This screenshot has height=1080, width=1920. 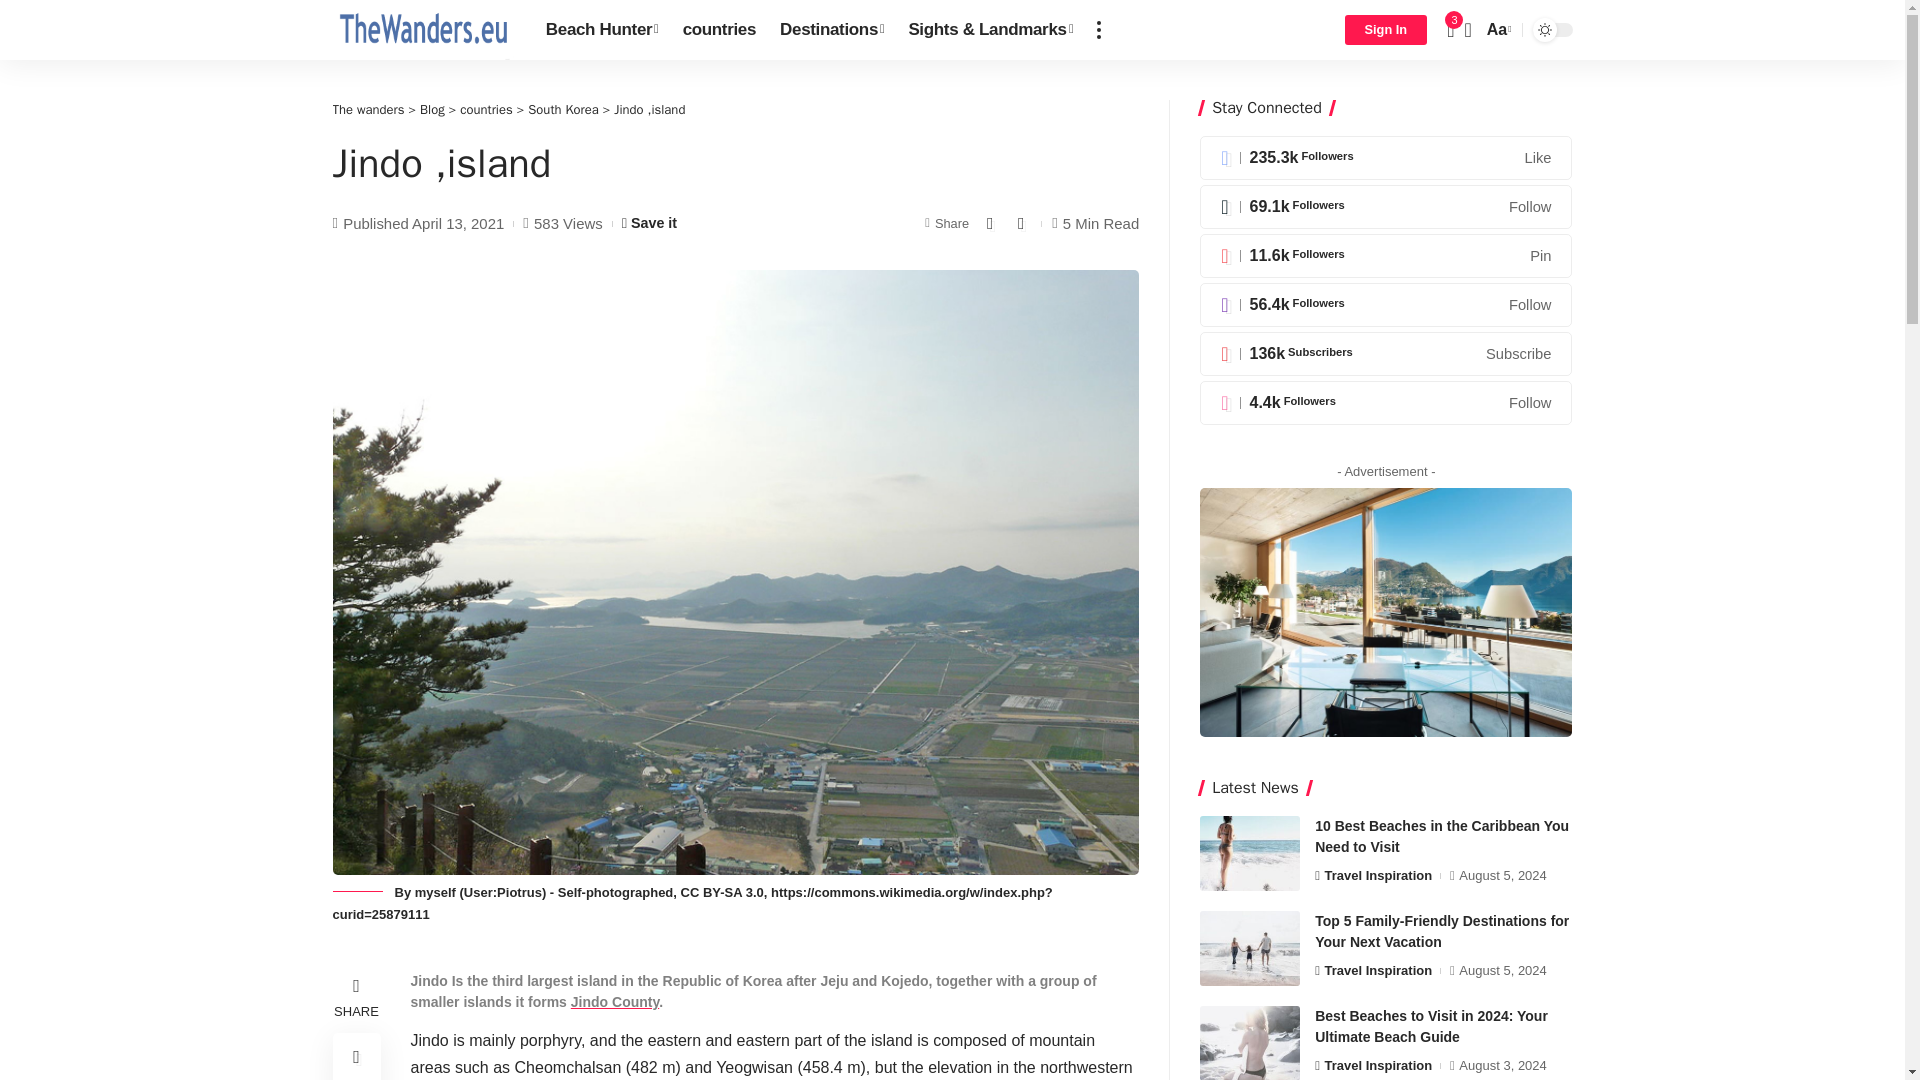 I want to click on Beach Hunter, so click(x=602, y=30).